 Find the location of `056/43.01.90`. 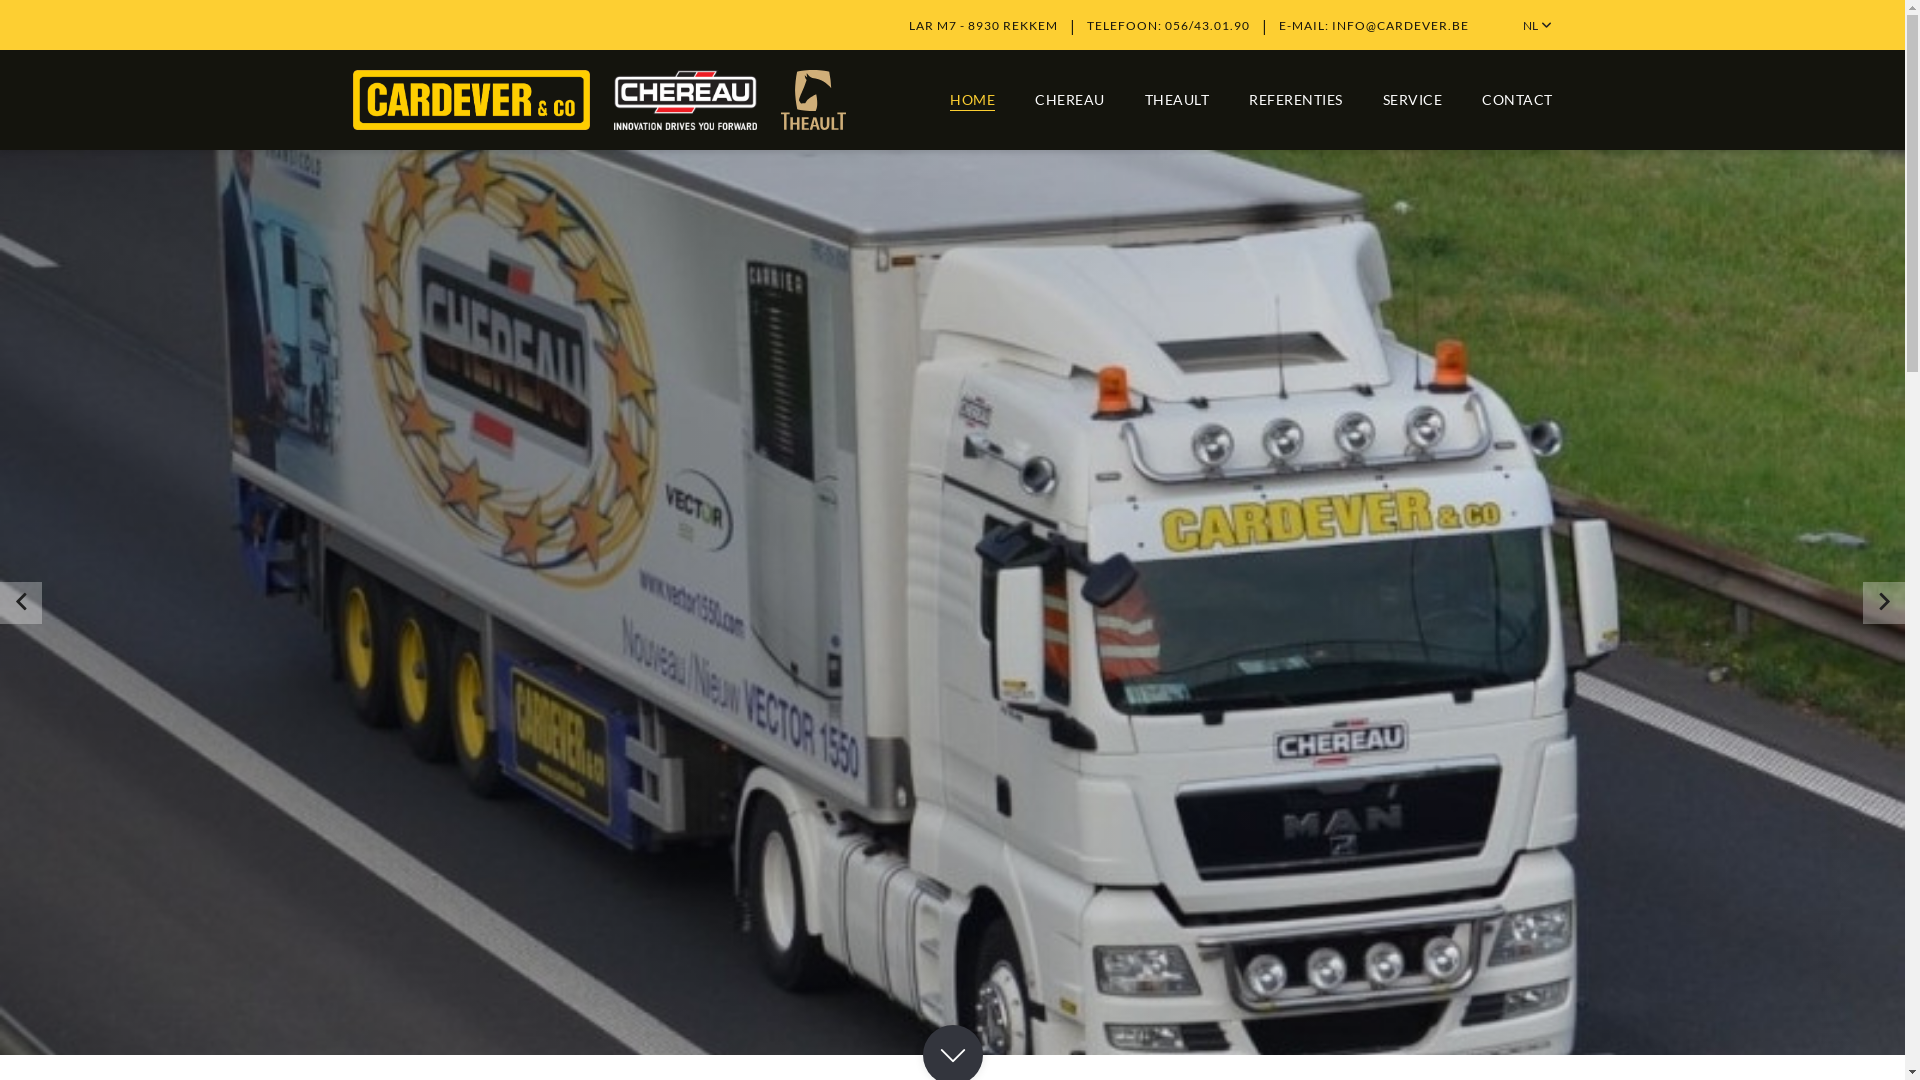

056/43.01.90 is located at coordinates (1206, 26).